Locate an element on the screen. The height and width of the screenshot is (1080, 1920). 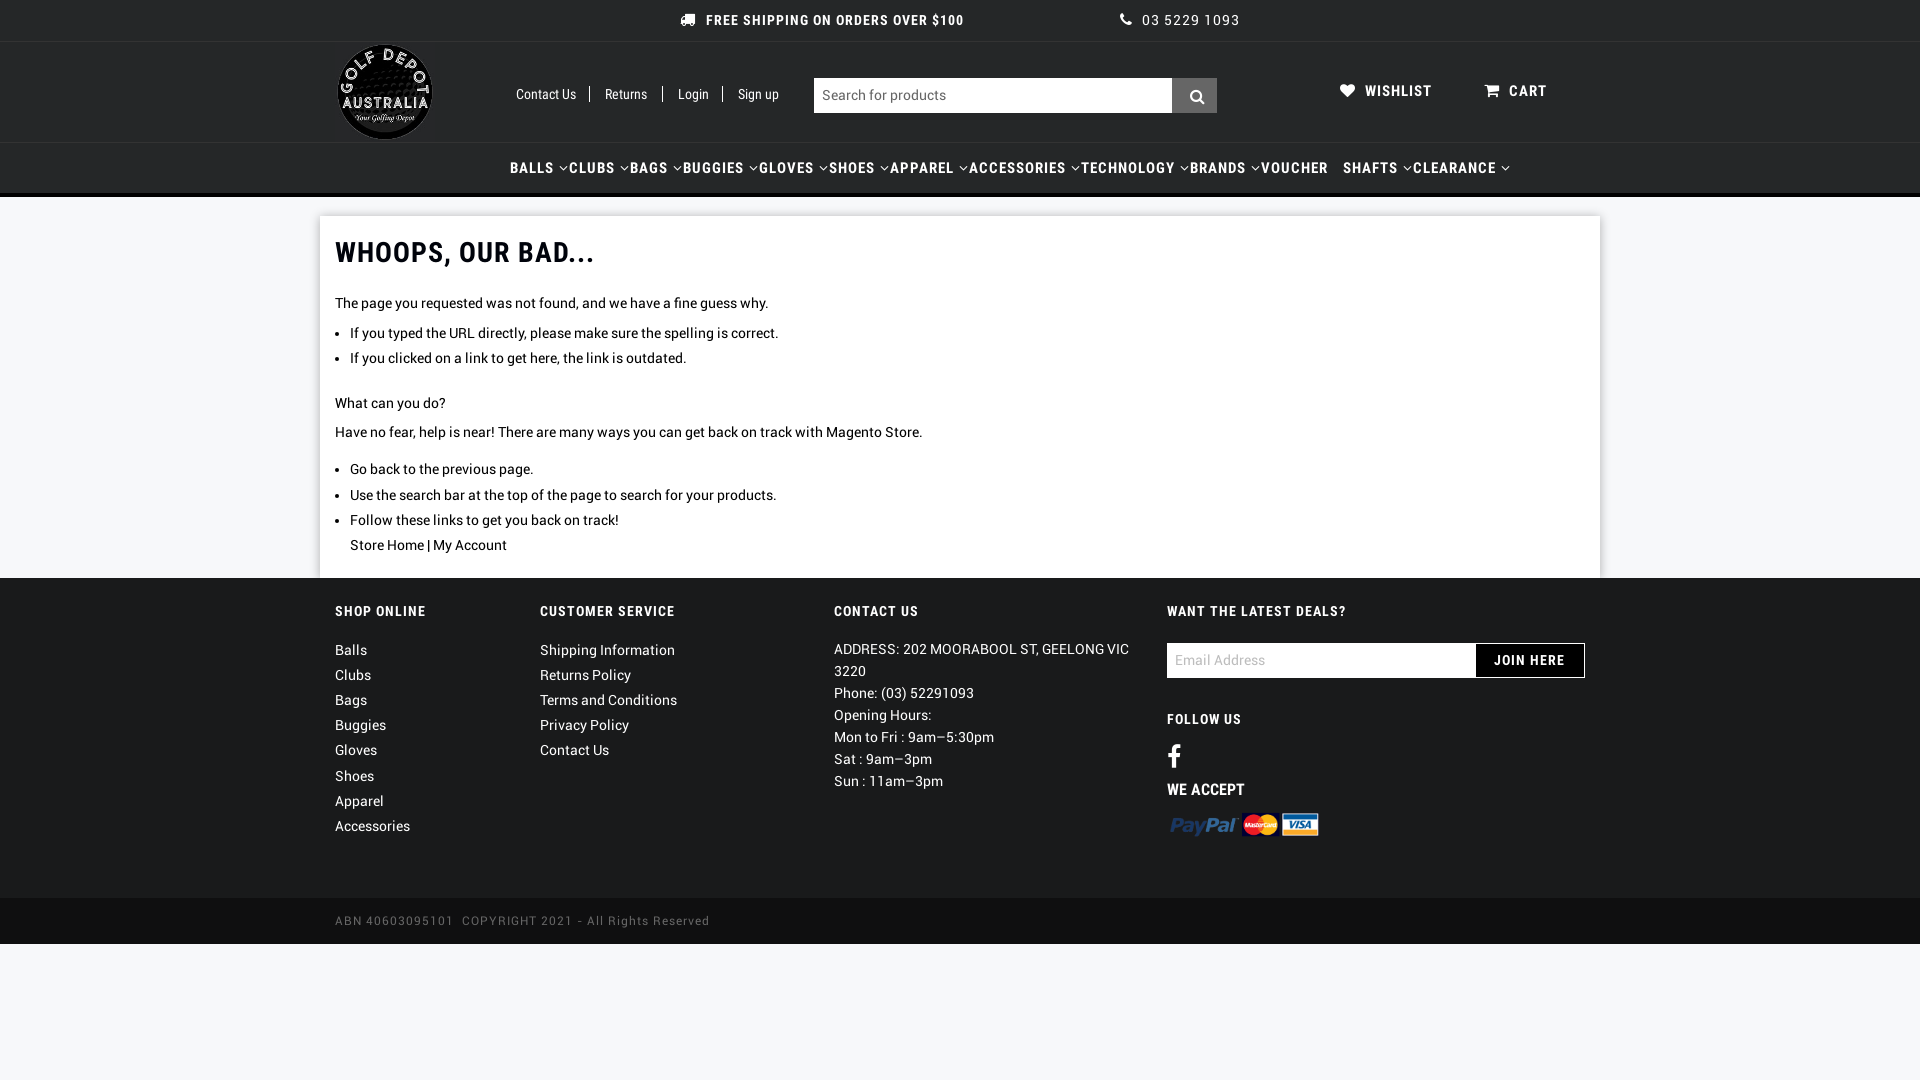
Clubs is located at coordinates (353, 675).